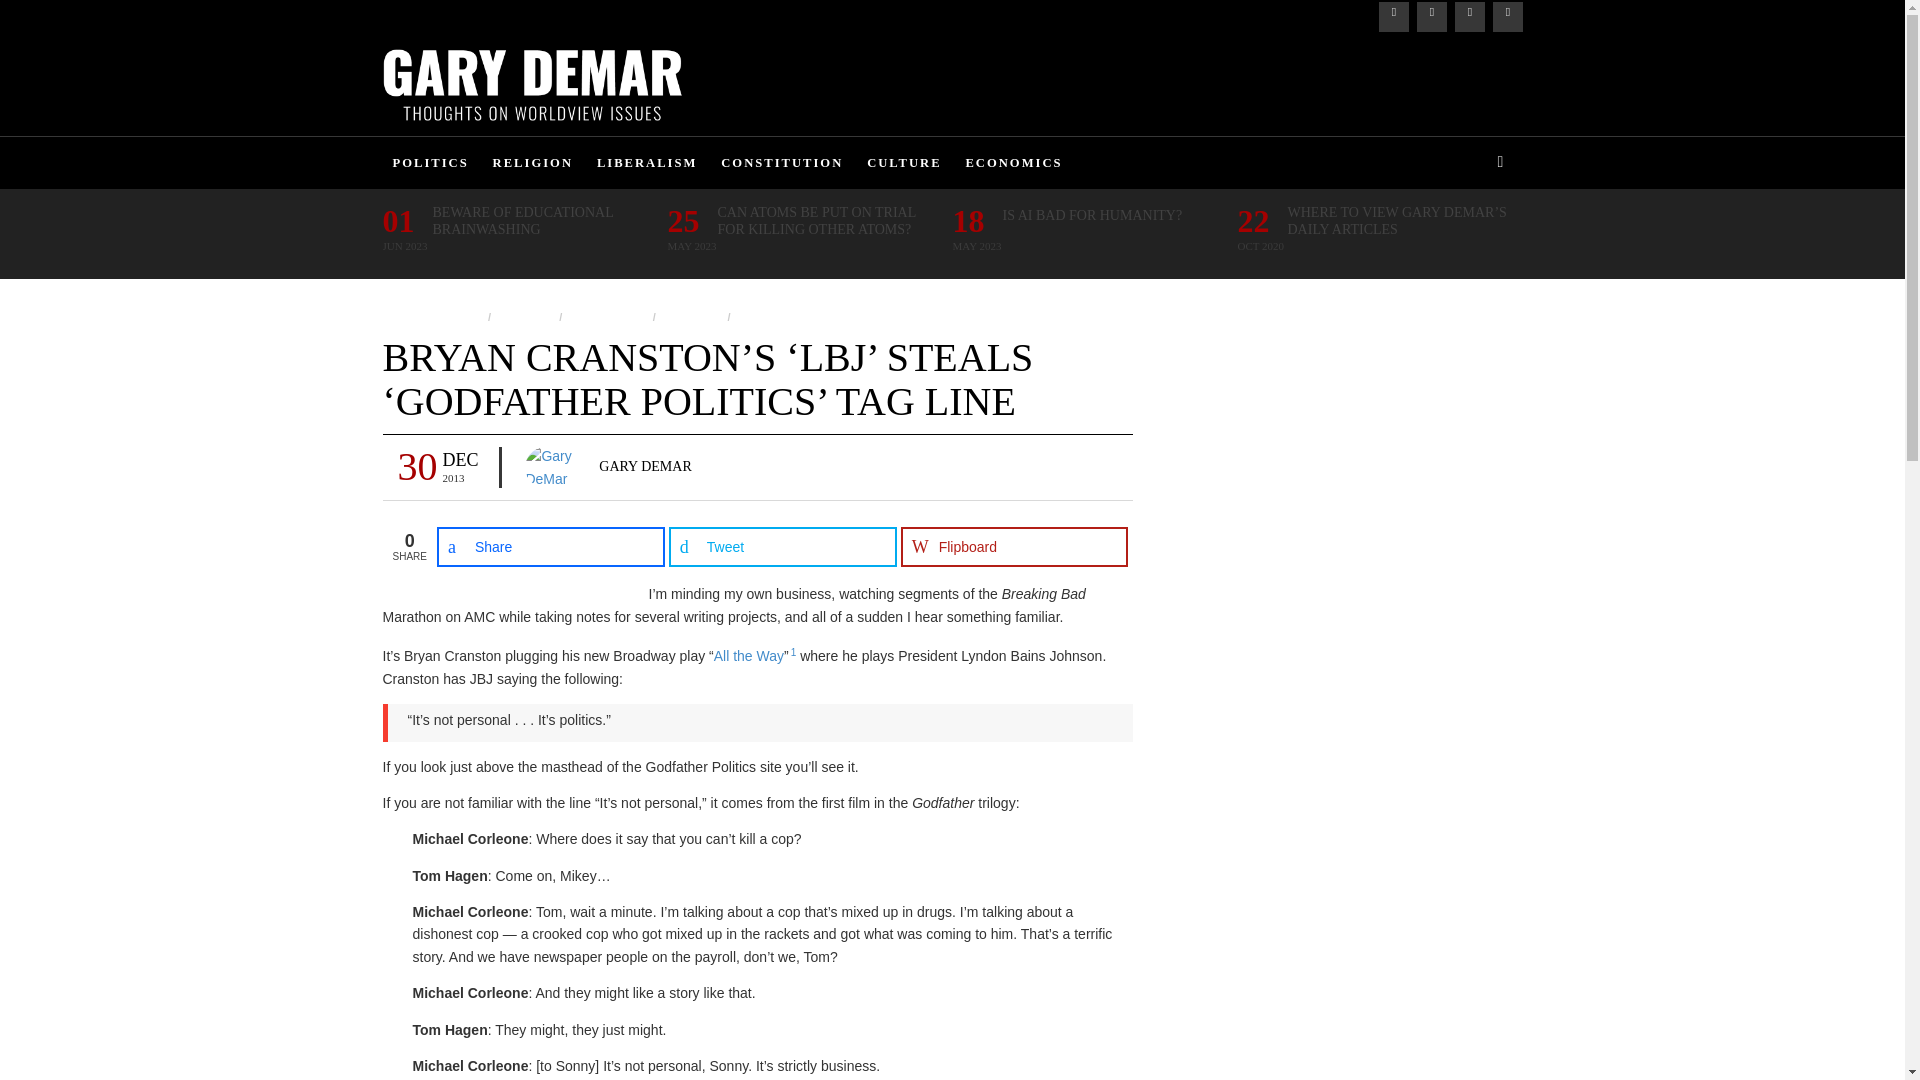 The height and width of the screenshot is (1080, 1920). I want to click on CULTURE, so click(903, 163).